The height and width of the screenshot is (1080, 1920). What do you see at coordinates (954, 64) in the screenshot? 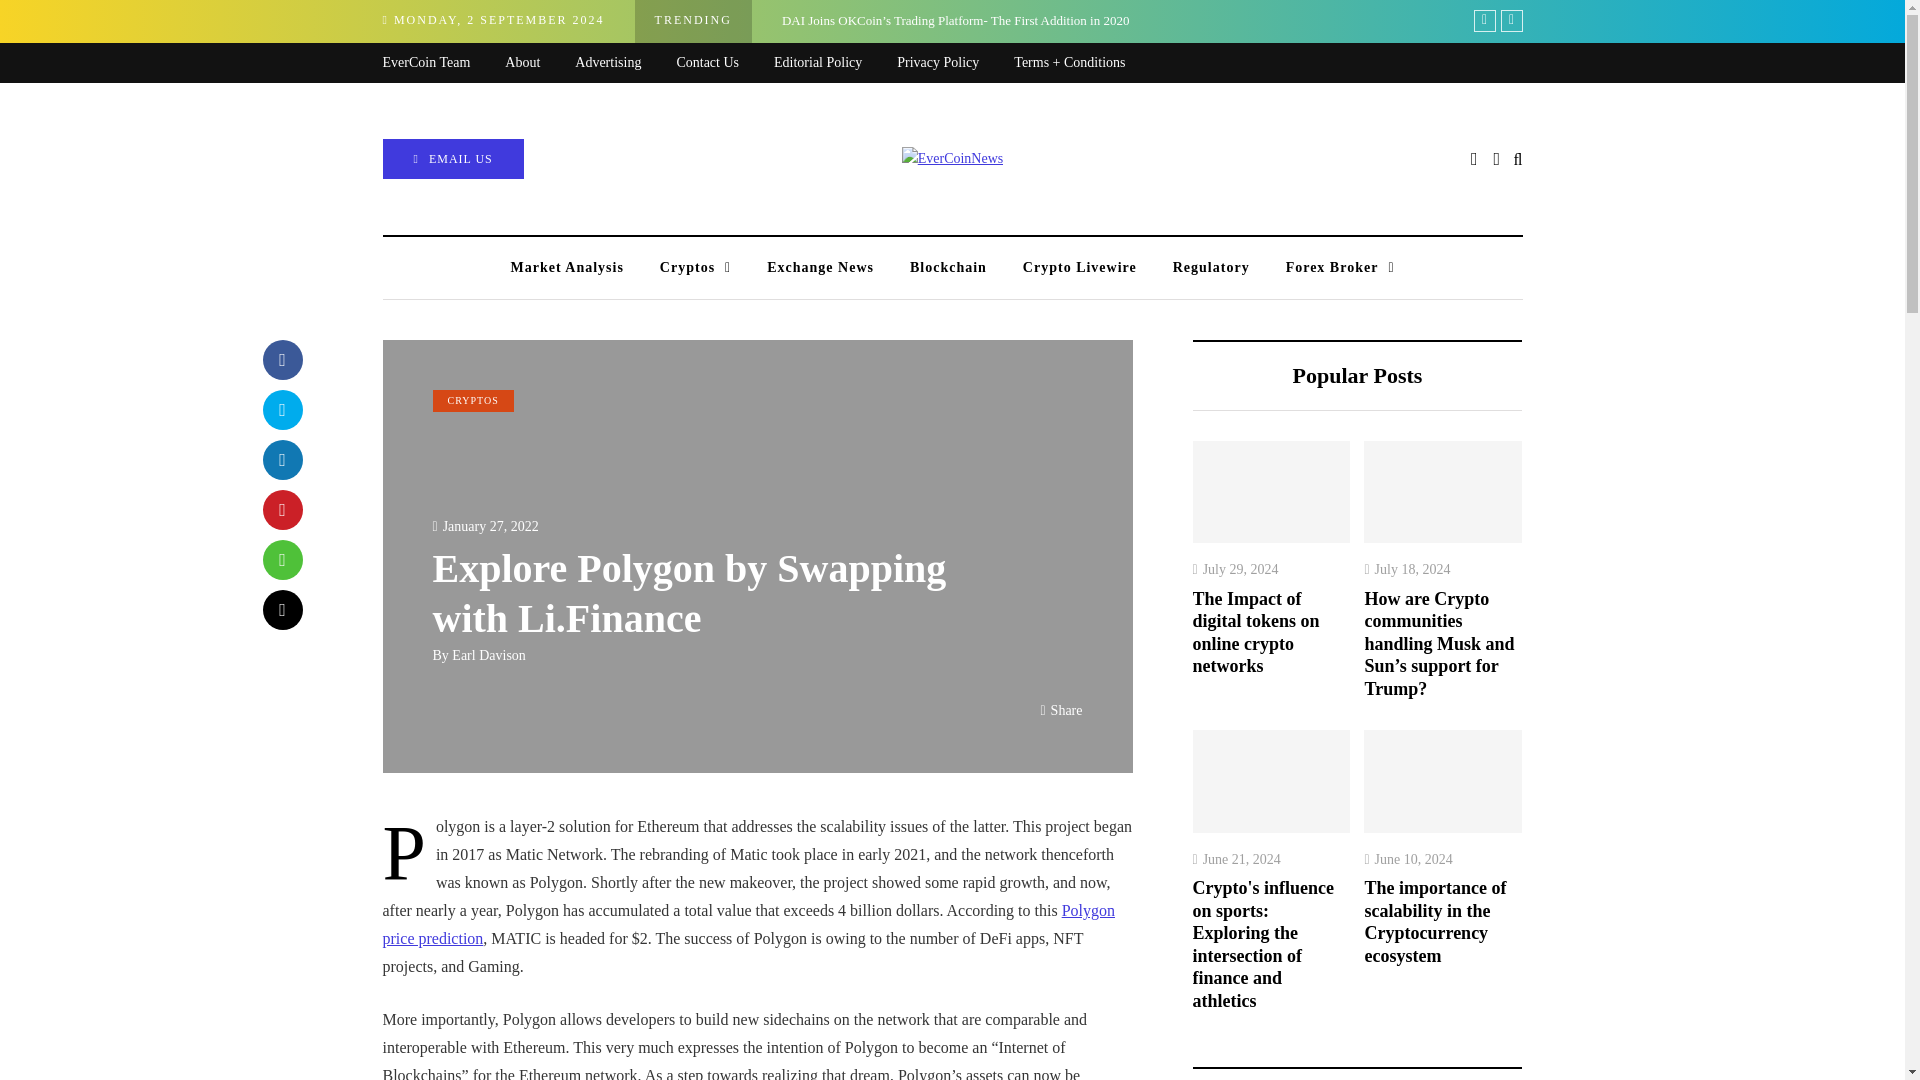
I see `Privacy Policy` at bounding box center [954, 64].